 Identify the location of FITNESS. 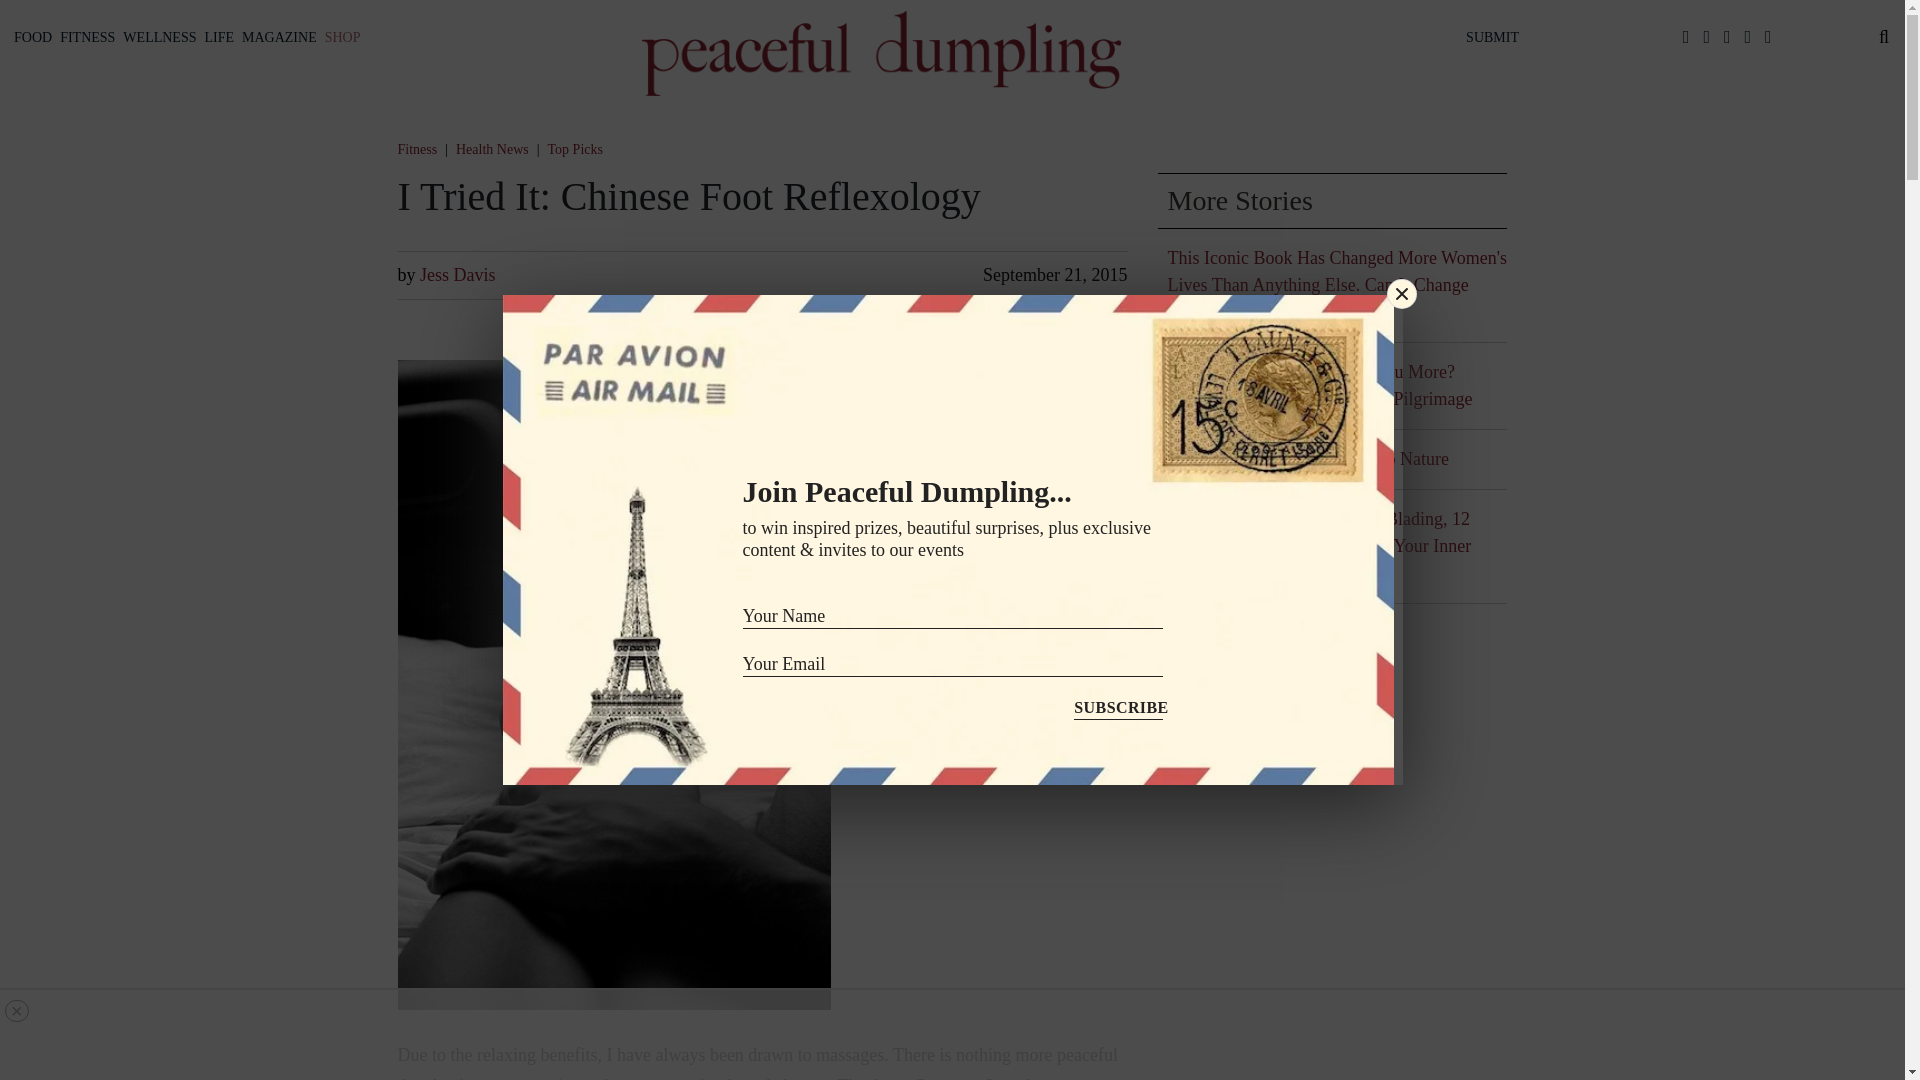
(87, 37).